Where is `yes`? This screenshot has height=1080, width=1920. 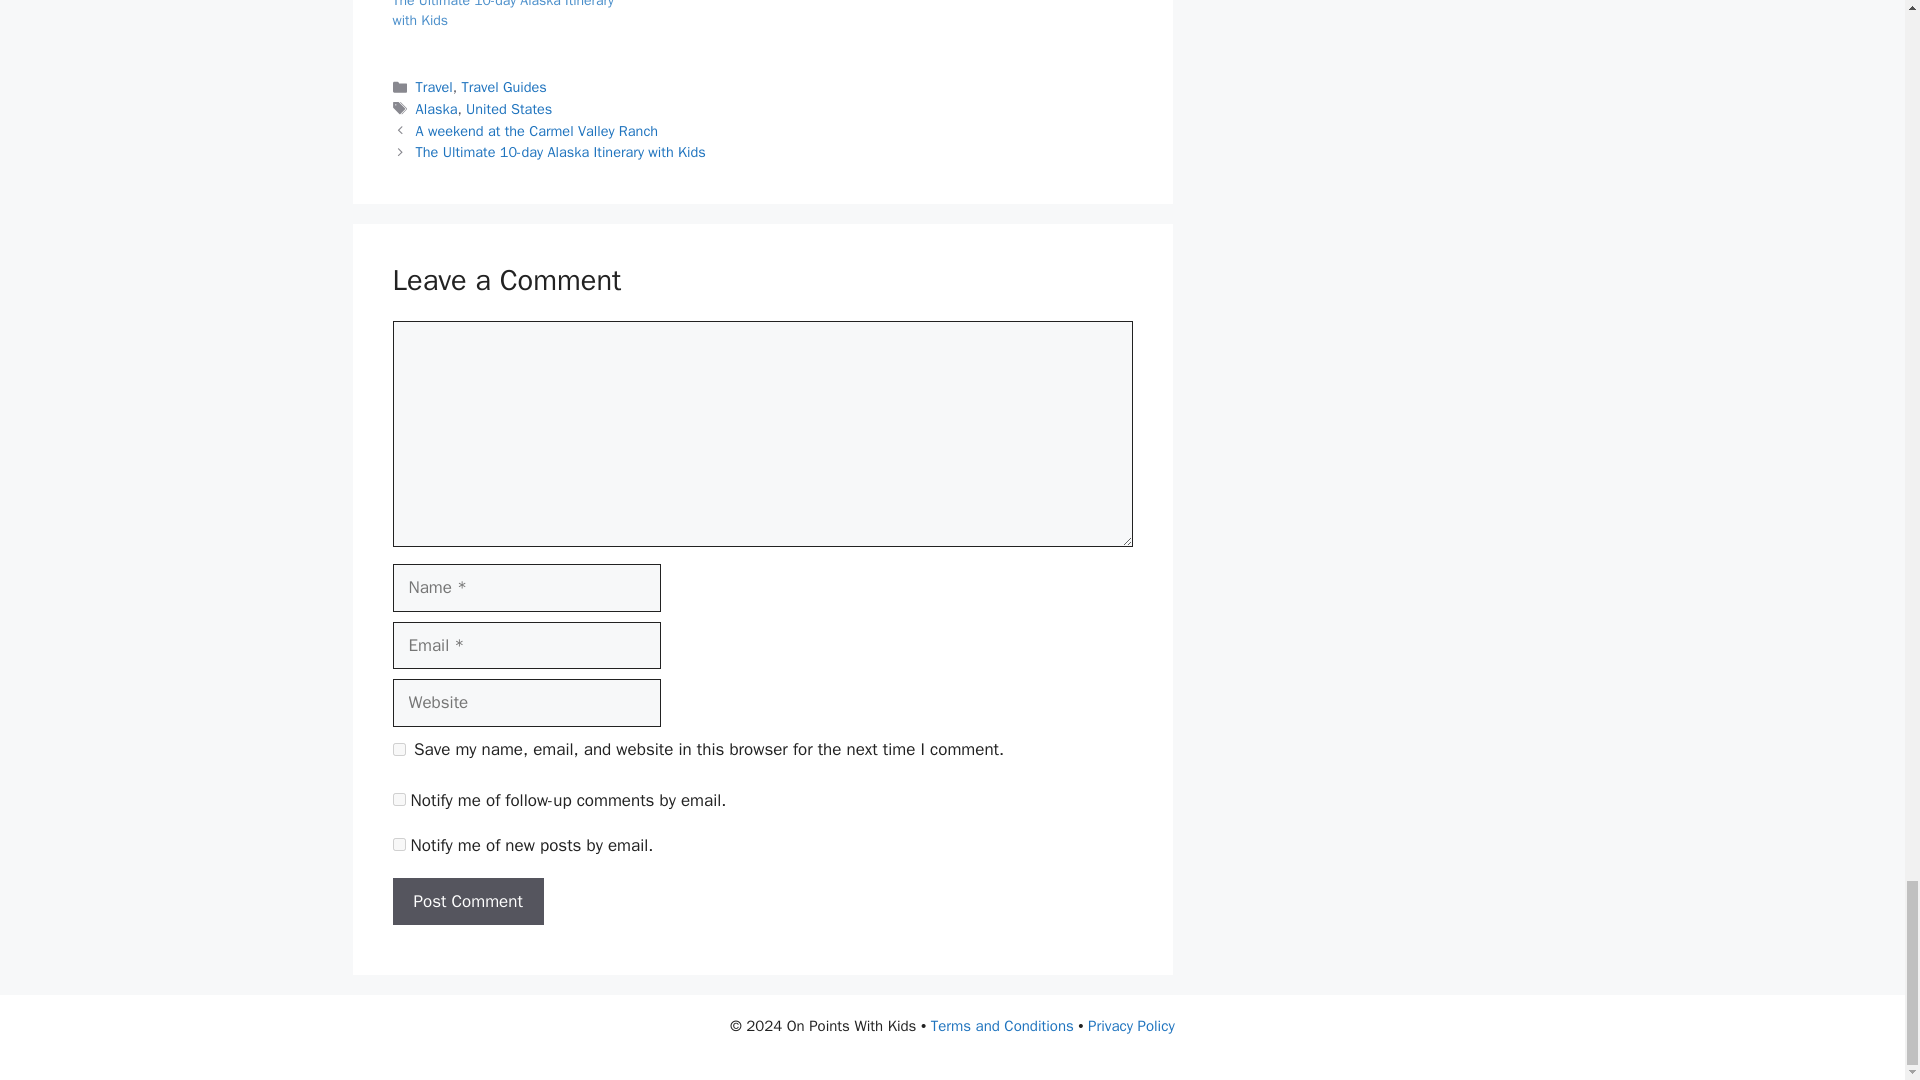 yes is located at coordinates (398, 750).